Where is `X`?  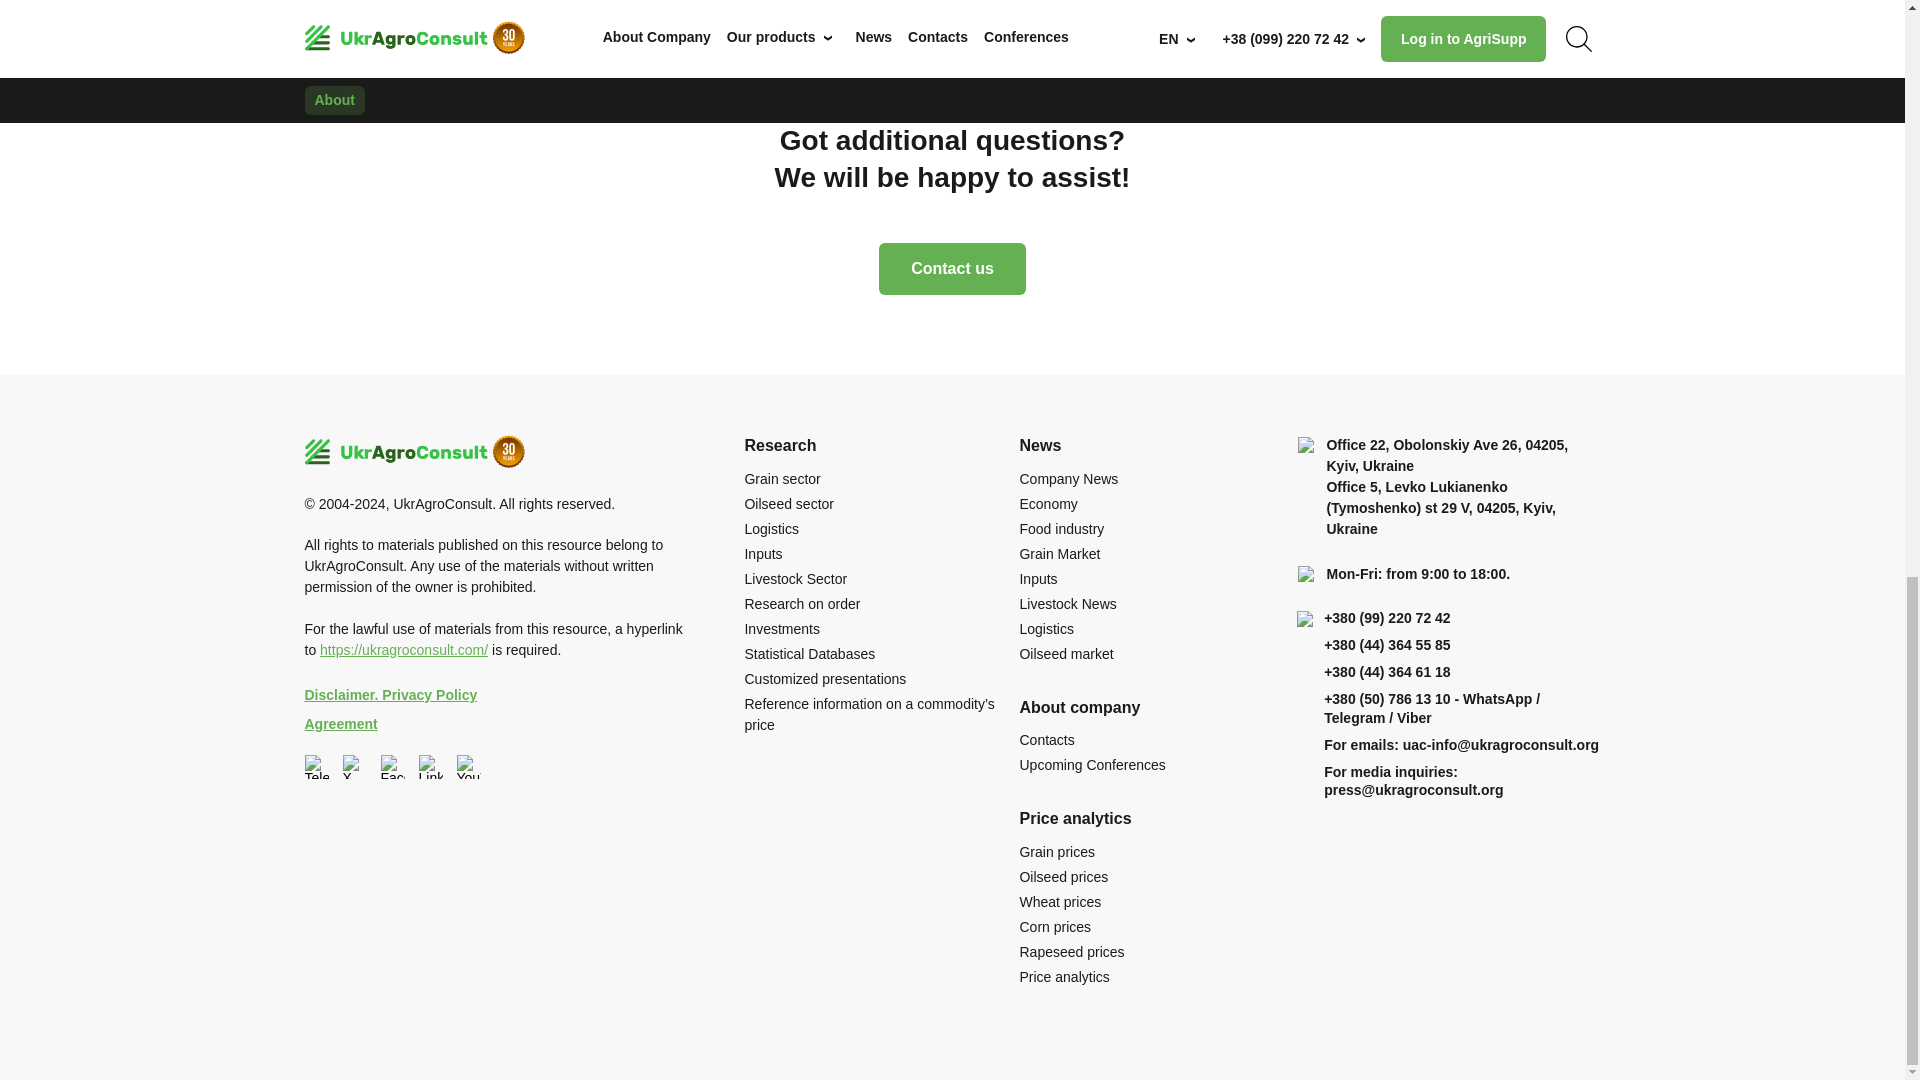 X is located at coordinates (354, 766).